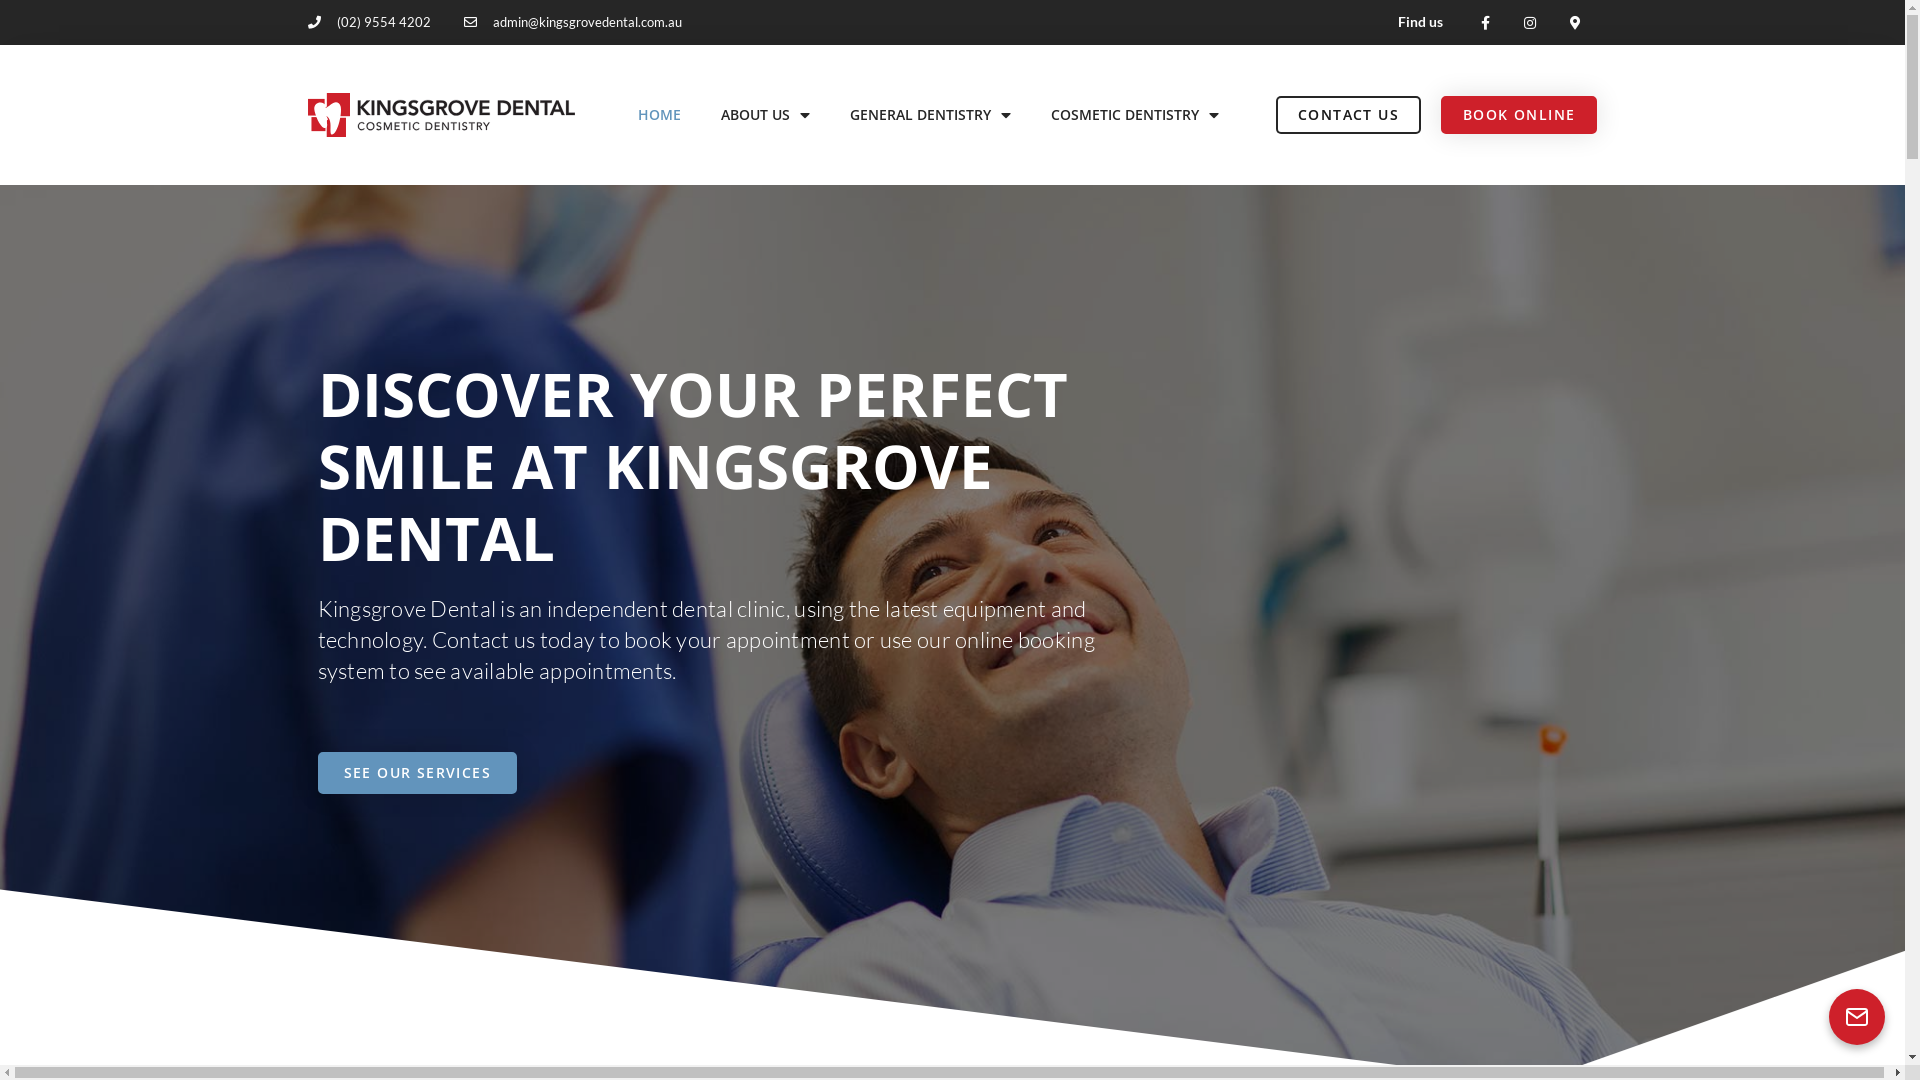 This screenshot has width=1920, height=1080. What do you see at coordinates (573, 22) in the screenshot?
I see `admin@kingsgrovedental.com.au` at bounding box center [573, 22].